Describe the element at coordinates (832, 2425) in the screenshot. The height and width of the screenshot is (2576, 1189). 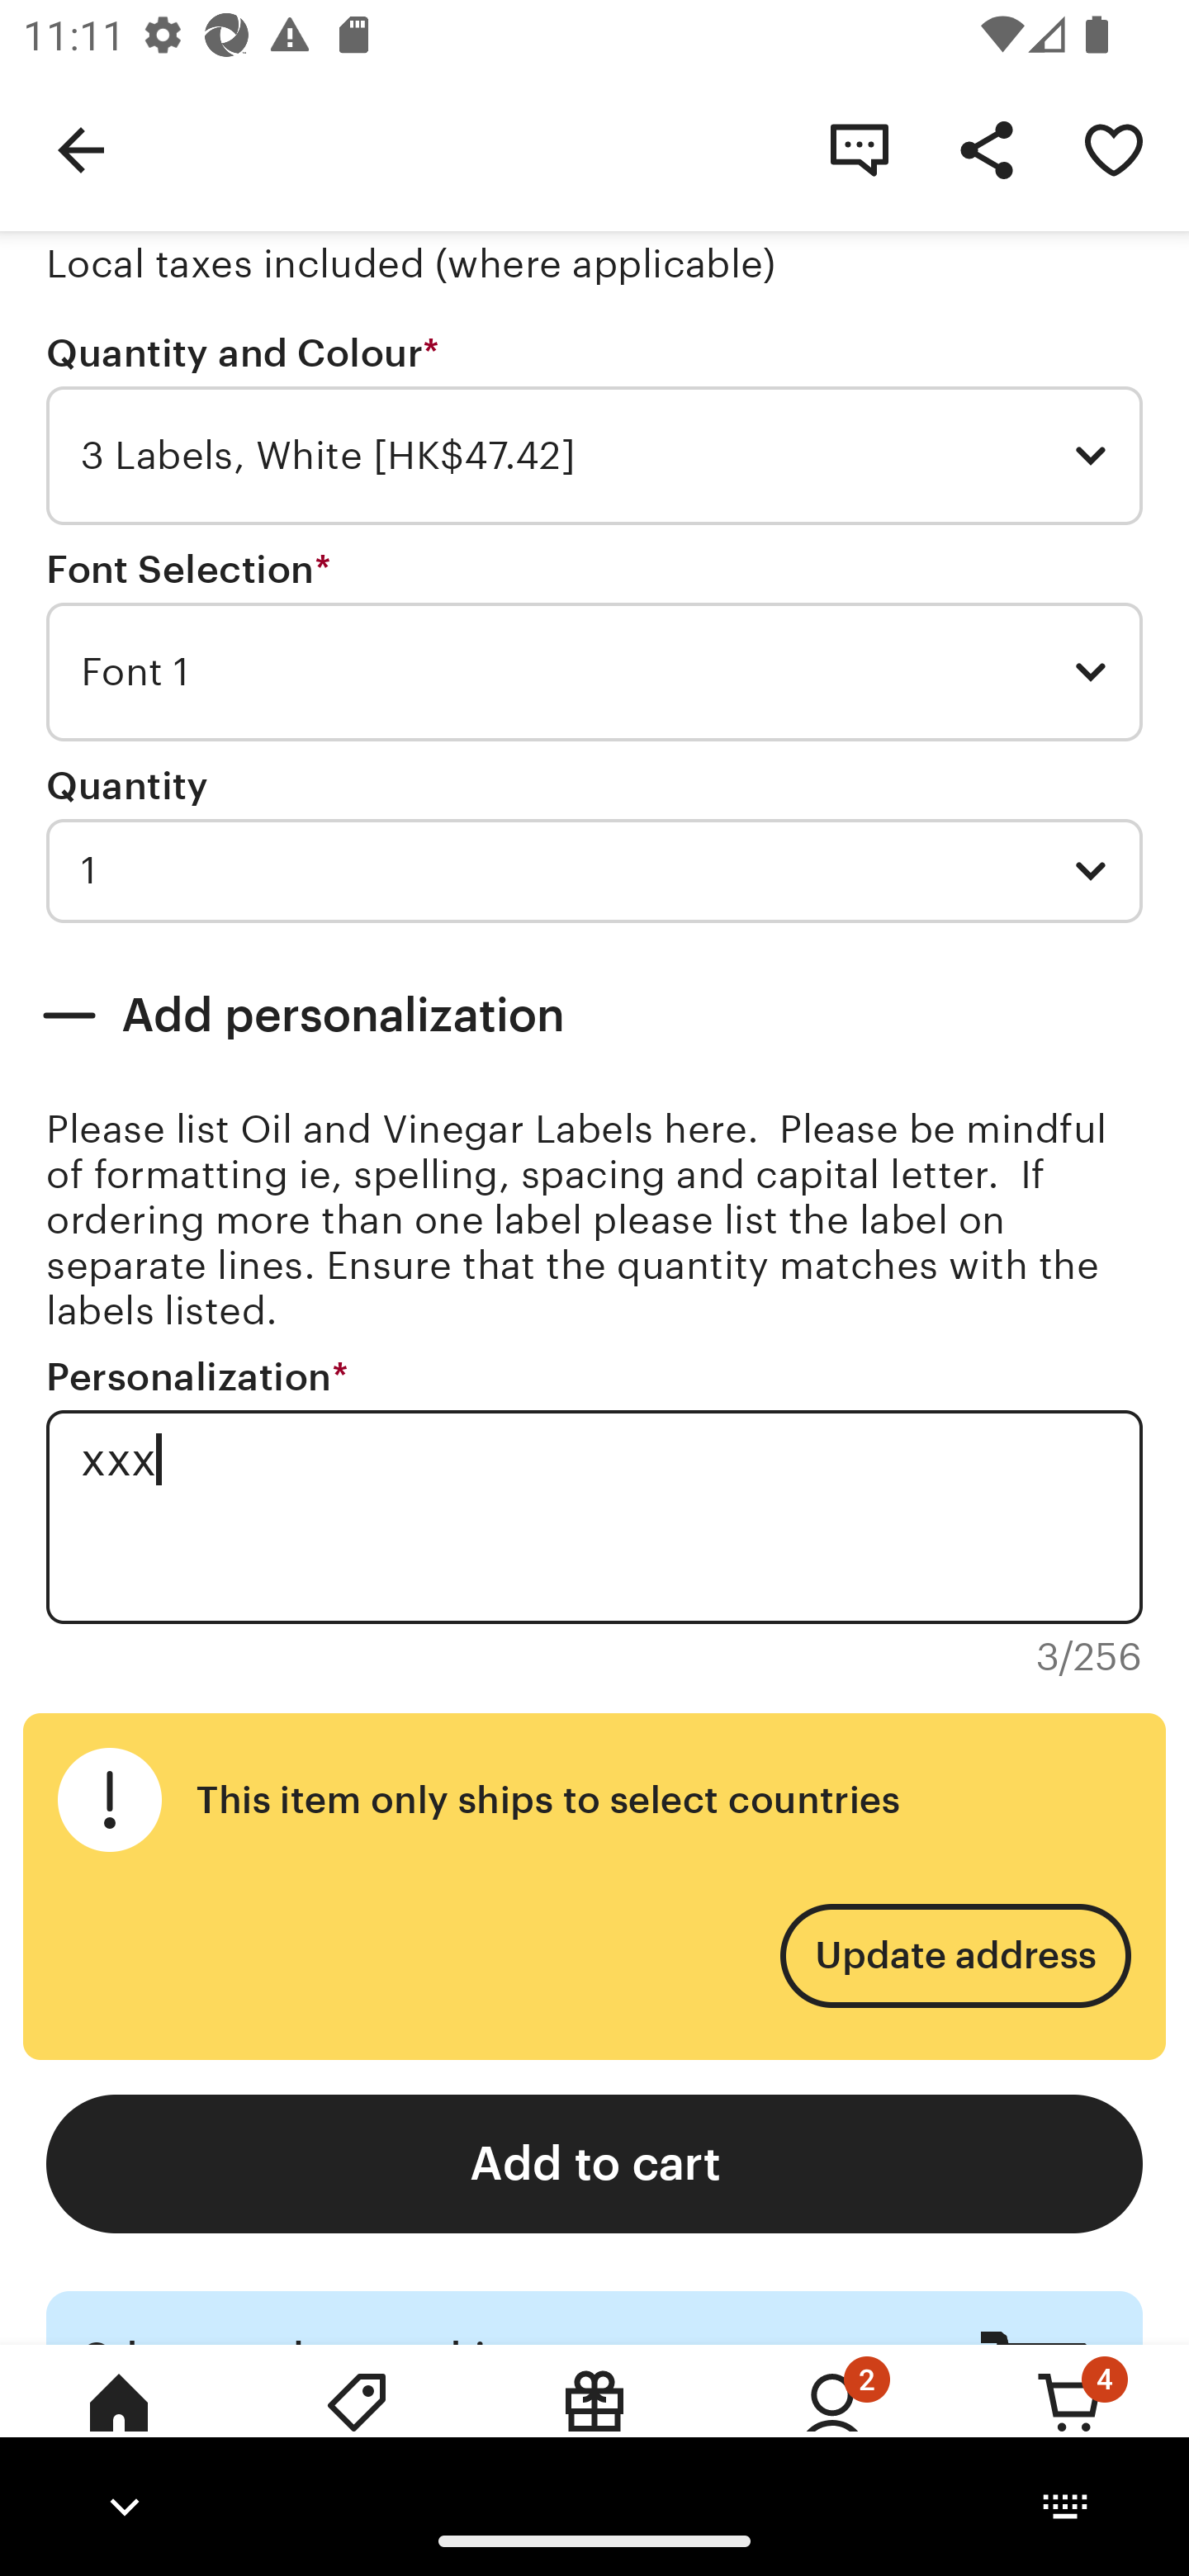
I see `You, 2 new notifications` at that location.